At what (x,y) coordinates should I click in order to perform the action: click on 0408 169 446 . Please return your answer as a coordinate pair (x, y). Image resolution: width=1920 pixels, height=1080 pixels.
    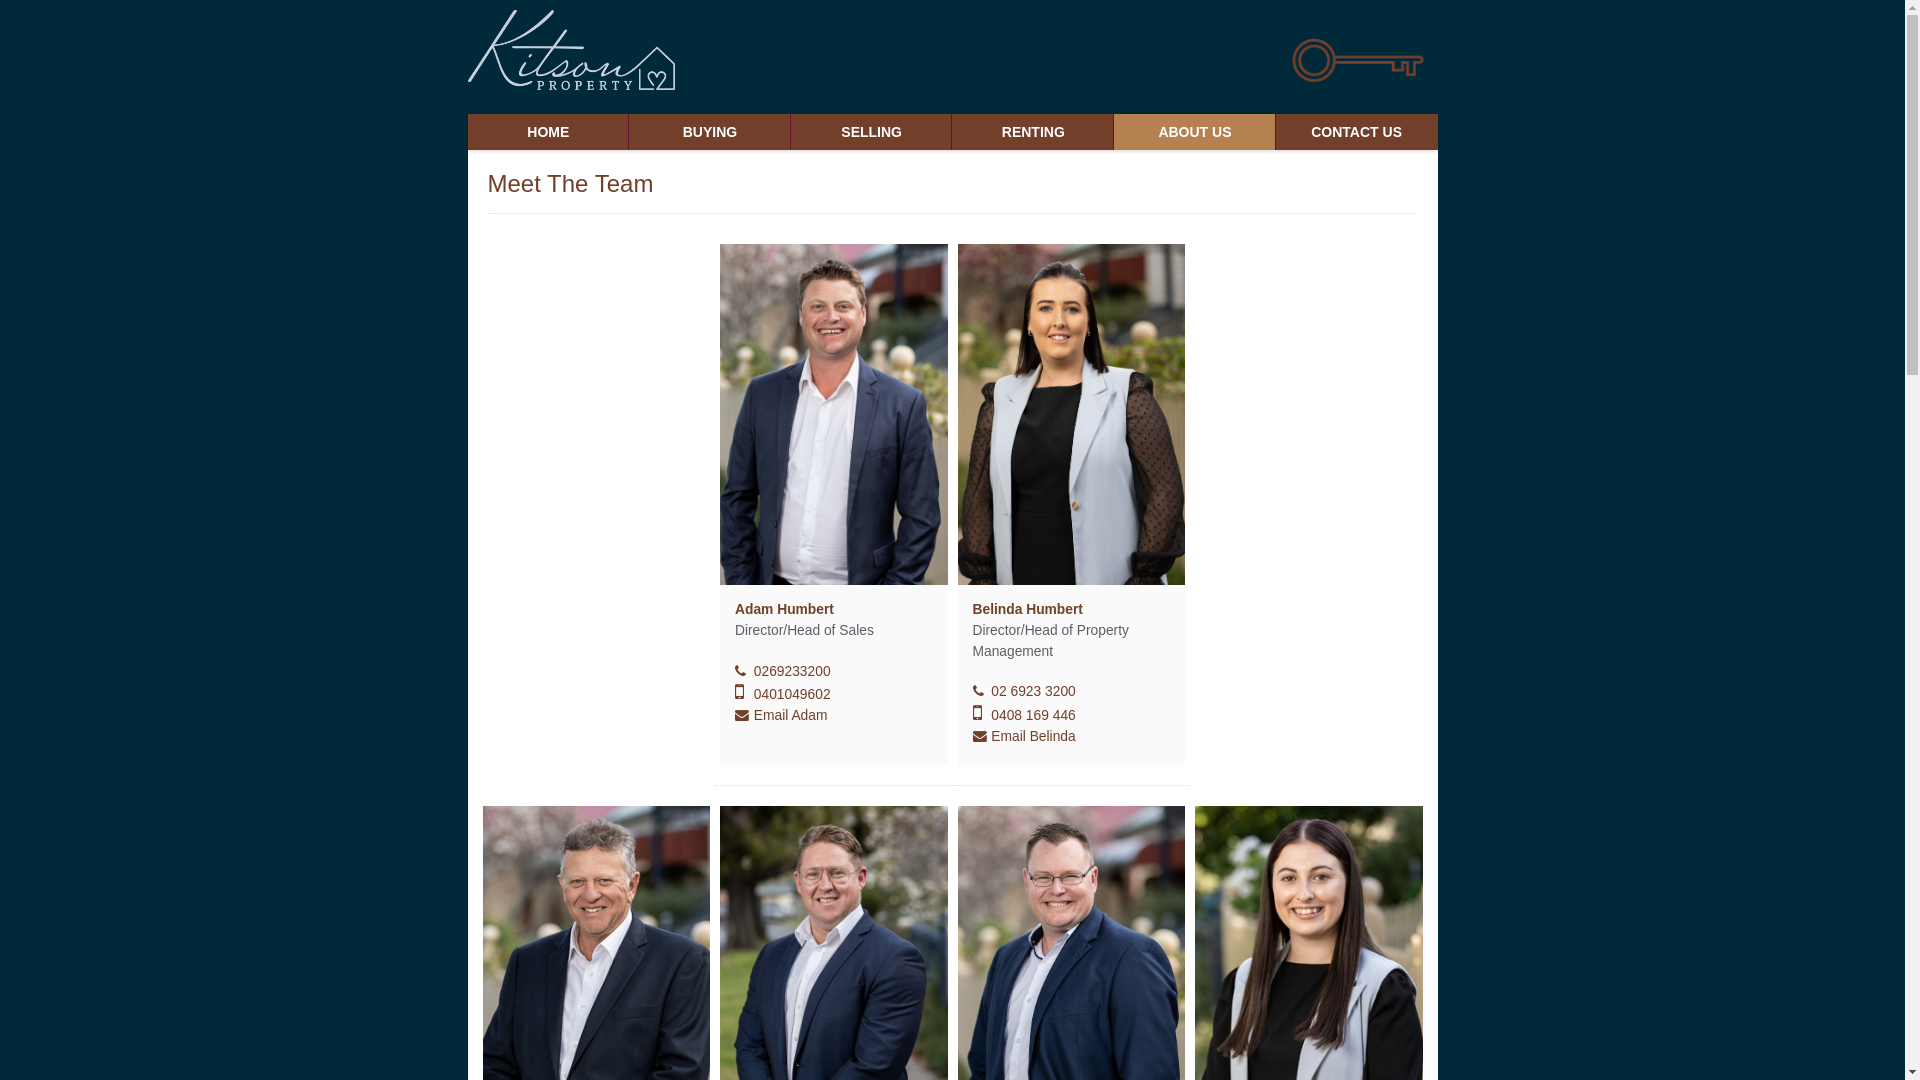
    Looking at the image, I should click on (1026, 716).